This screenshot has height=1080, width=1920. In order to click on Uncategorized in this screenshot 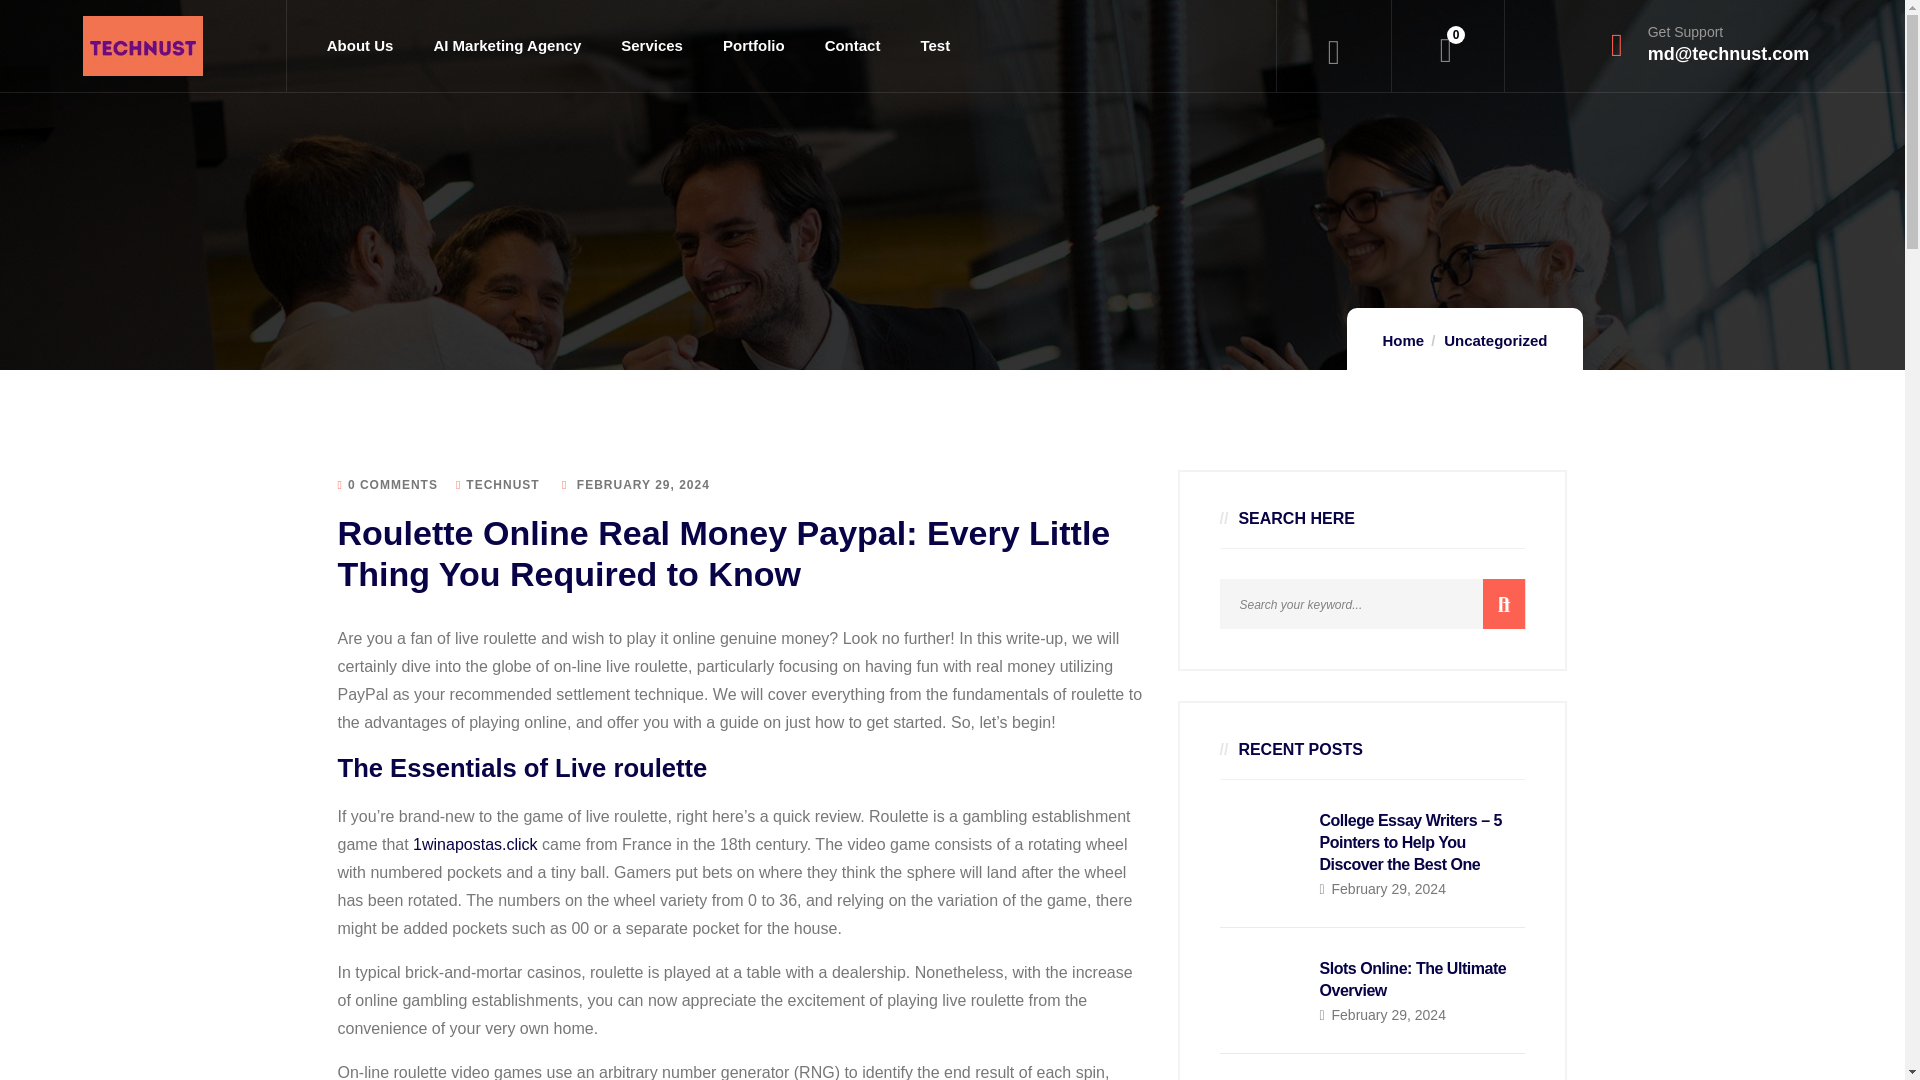, I will do `click(1495, 340)`.